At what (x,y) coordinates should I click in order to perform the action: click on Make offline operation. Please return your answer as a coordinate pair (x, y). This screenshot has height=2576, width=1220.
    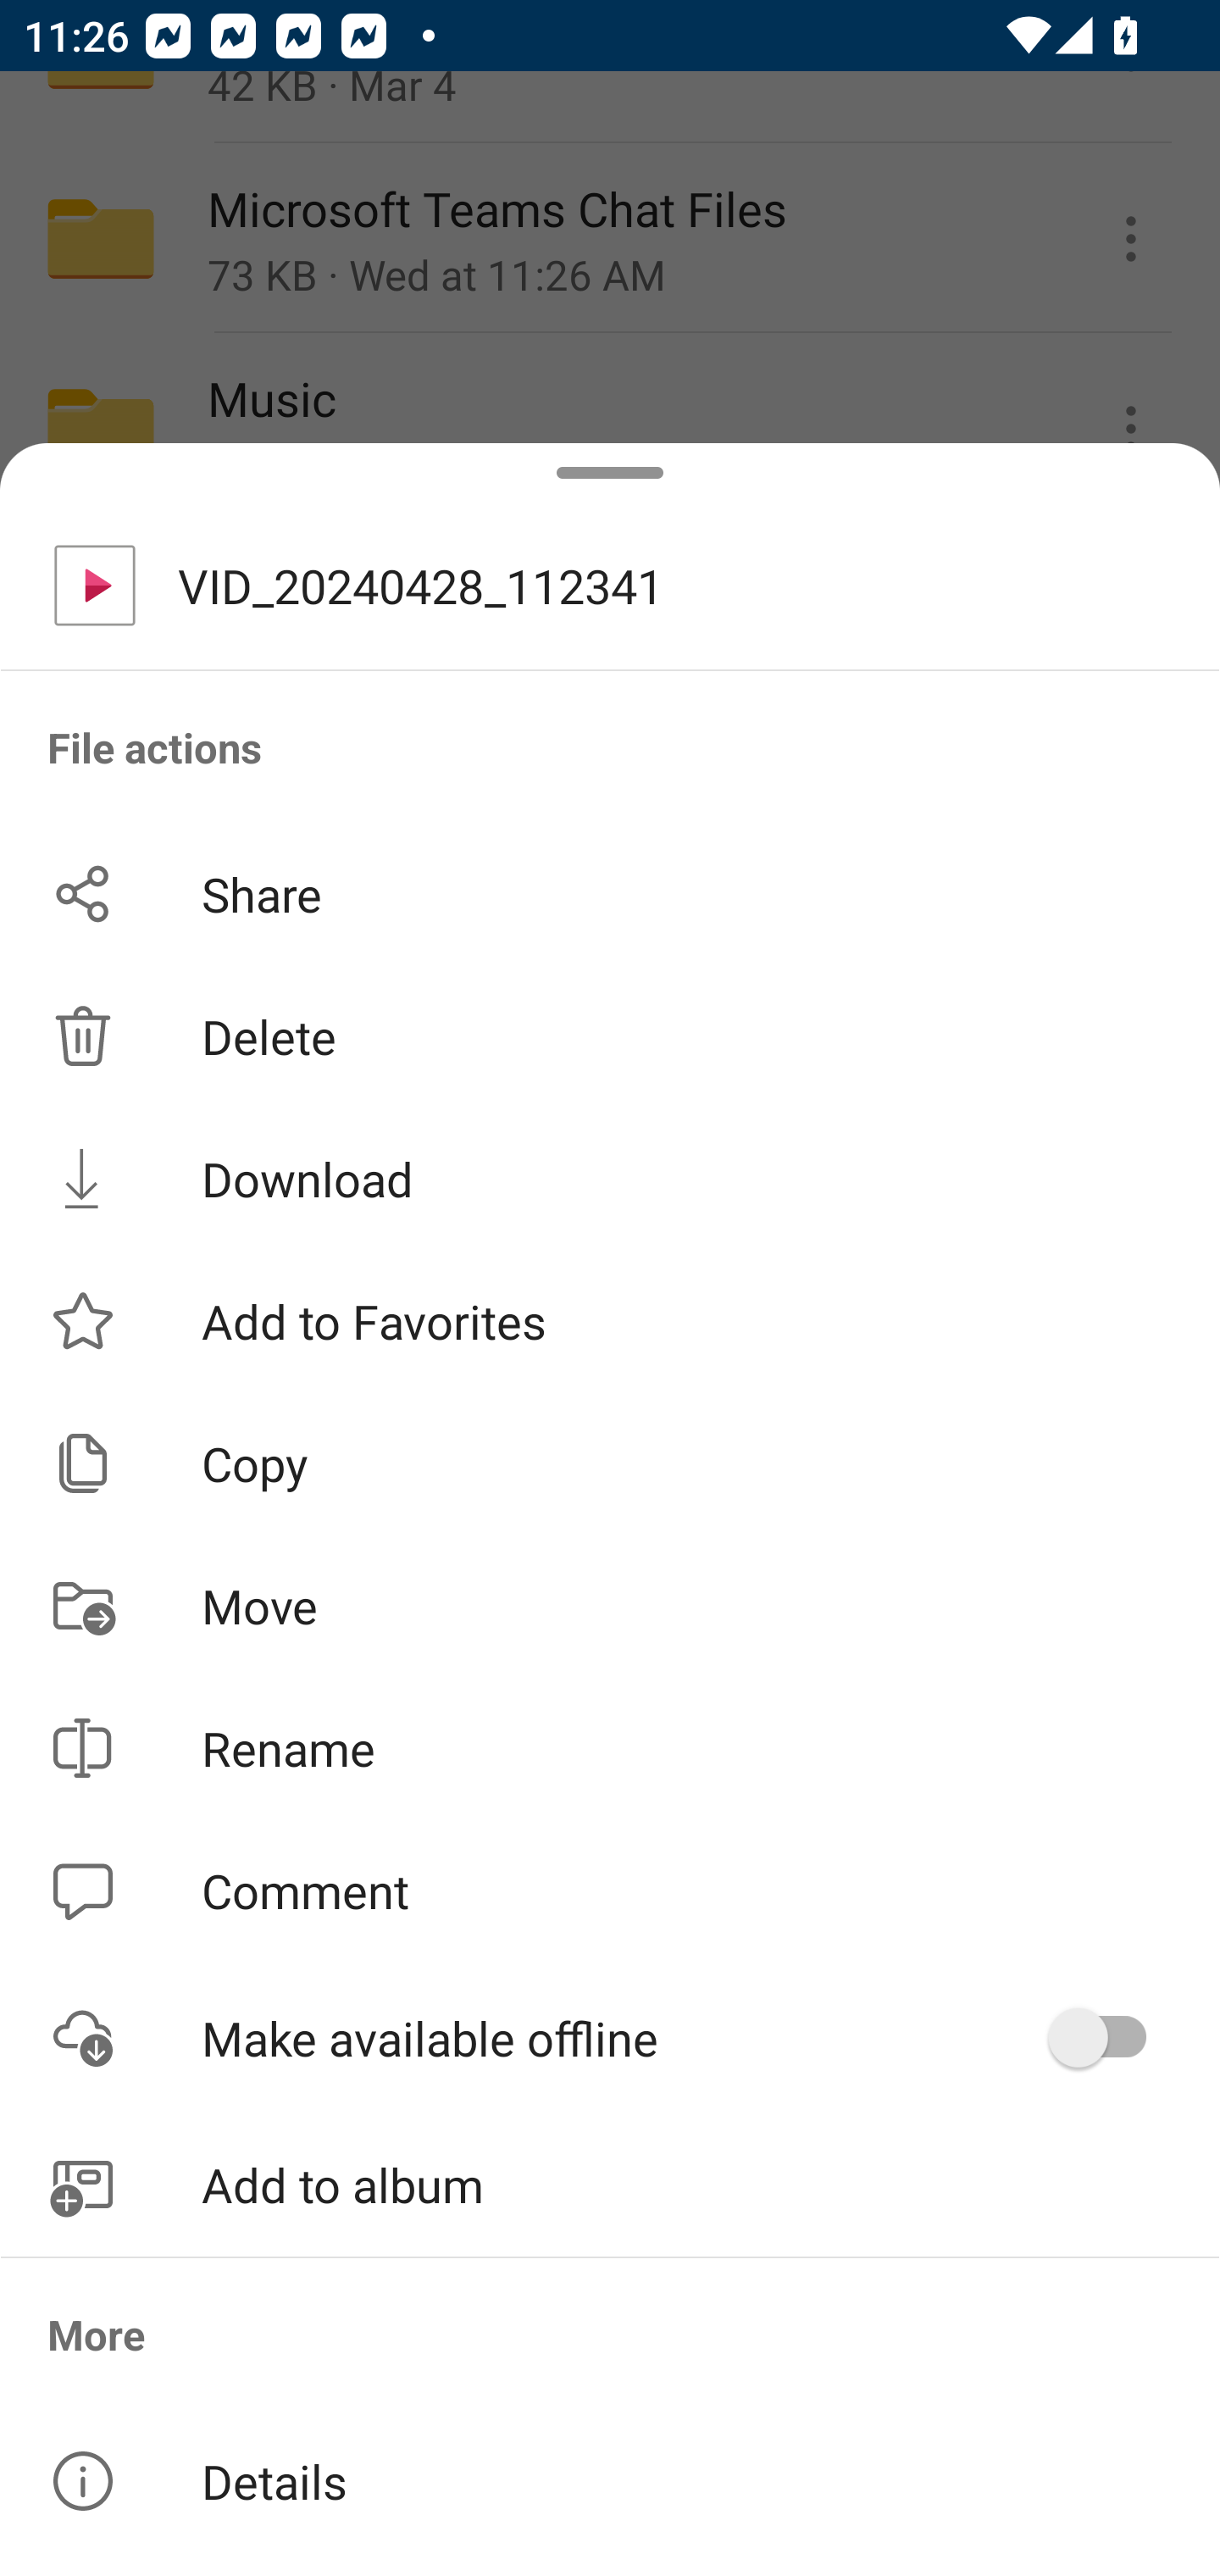
    Looking at the image, I should click on (1108, 2037).